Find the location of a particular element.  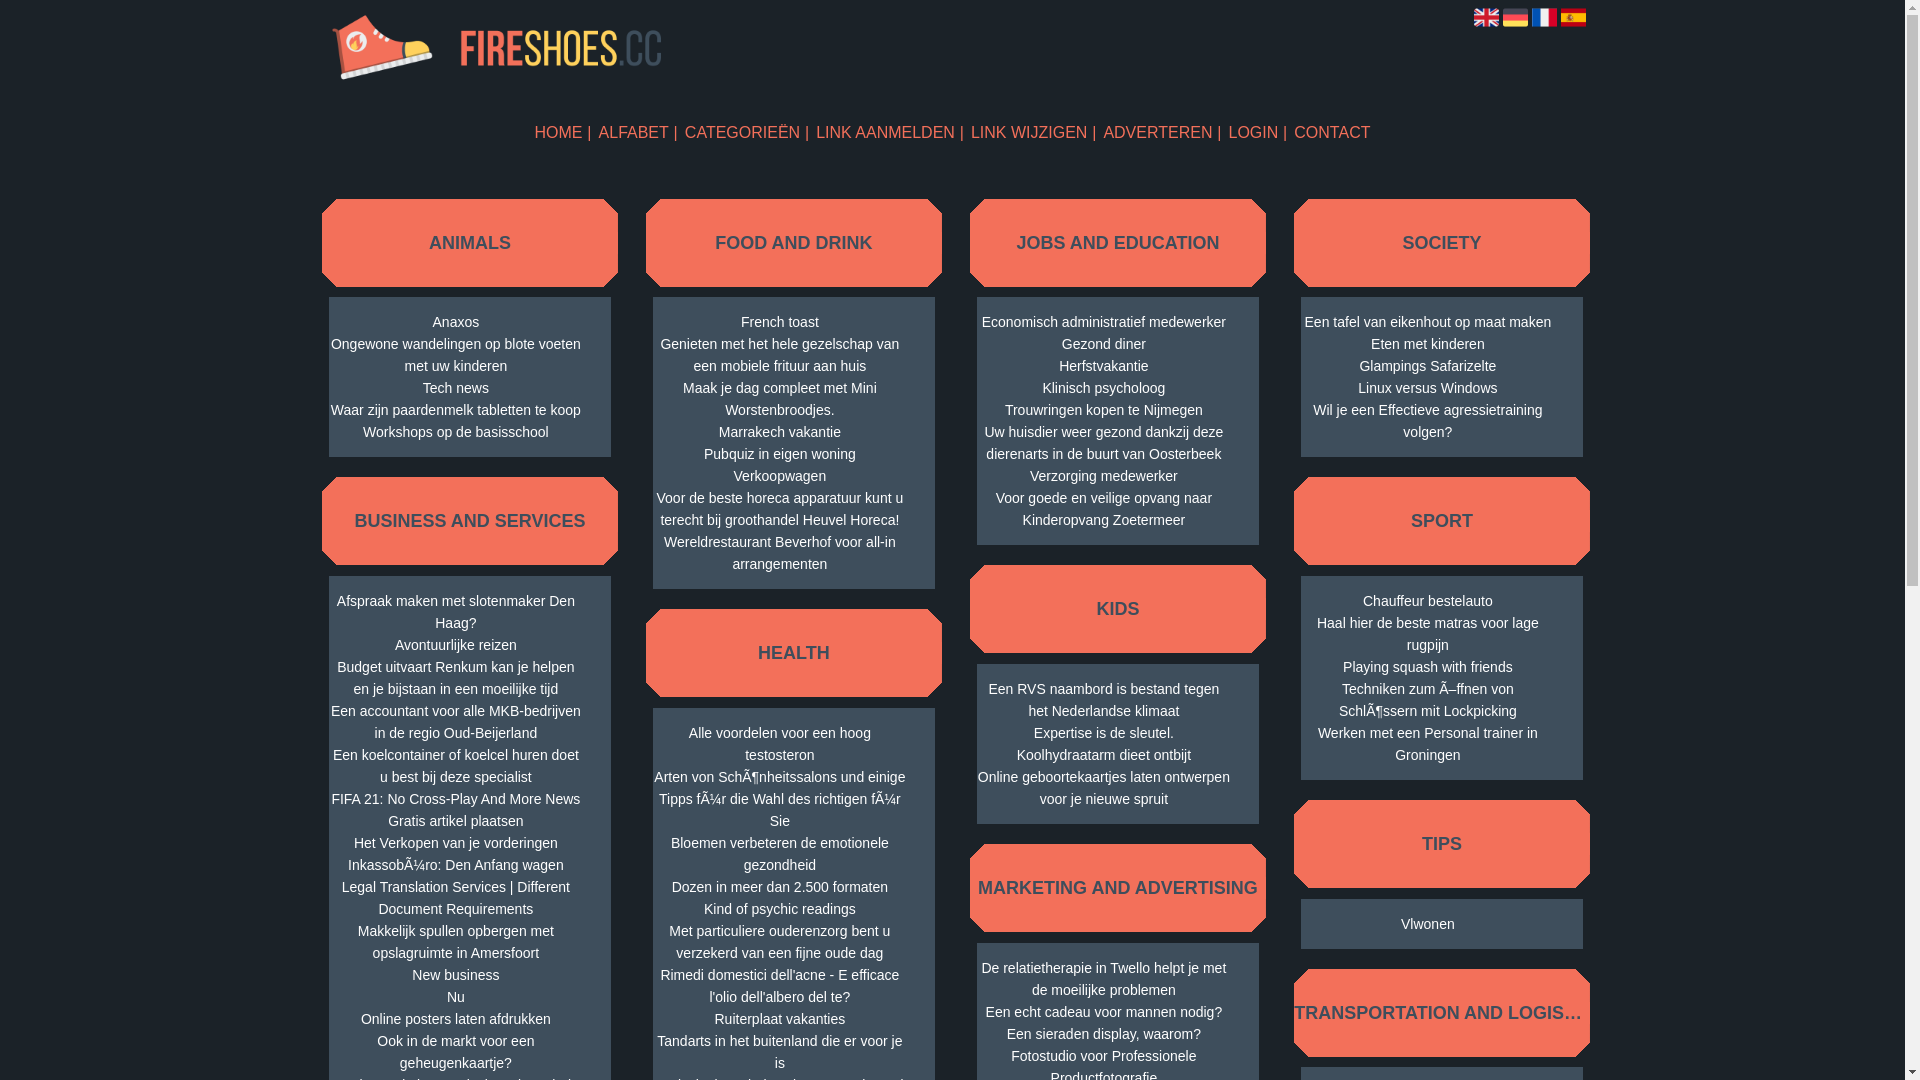

Eten met kinderen is located at coordinates (1428, 344).